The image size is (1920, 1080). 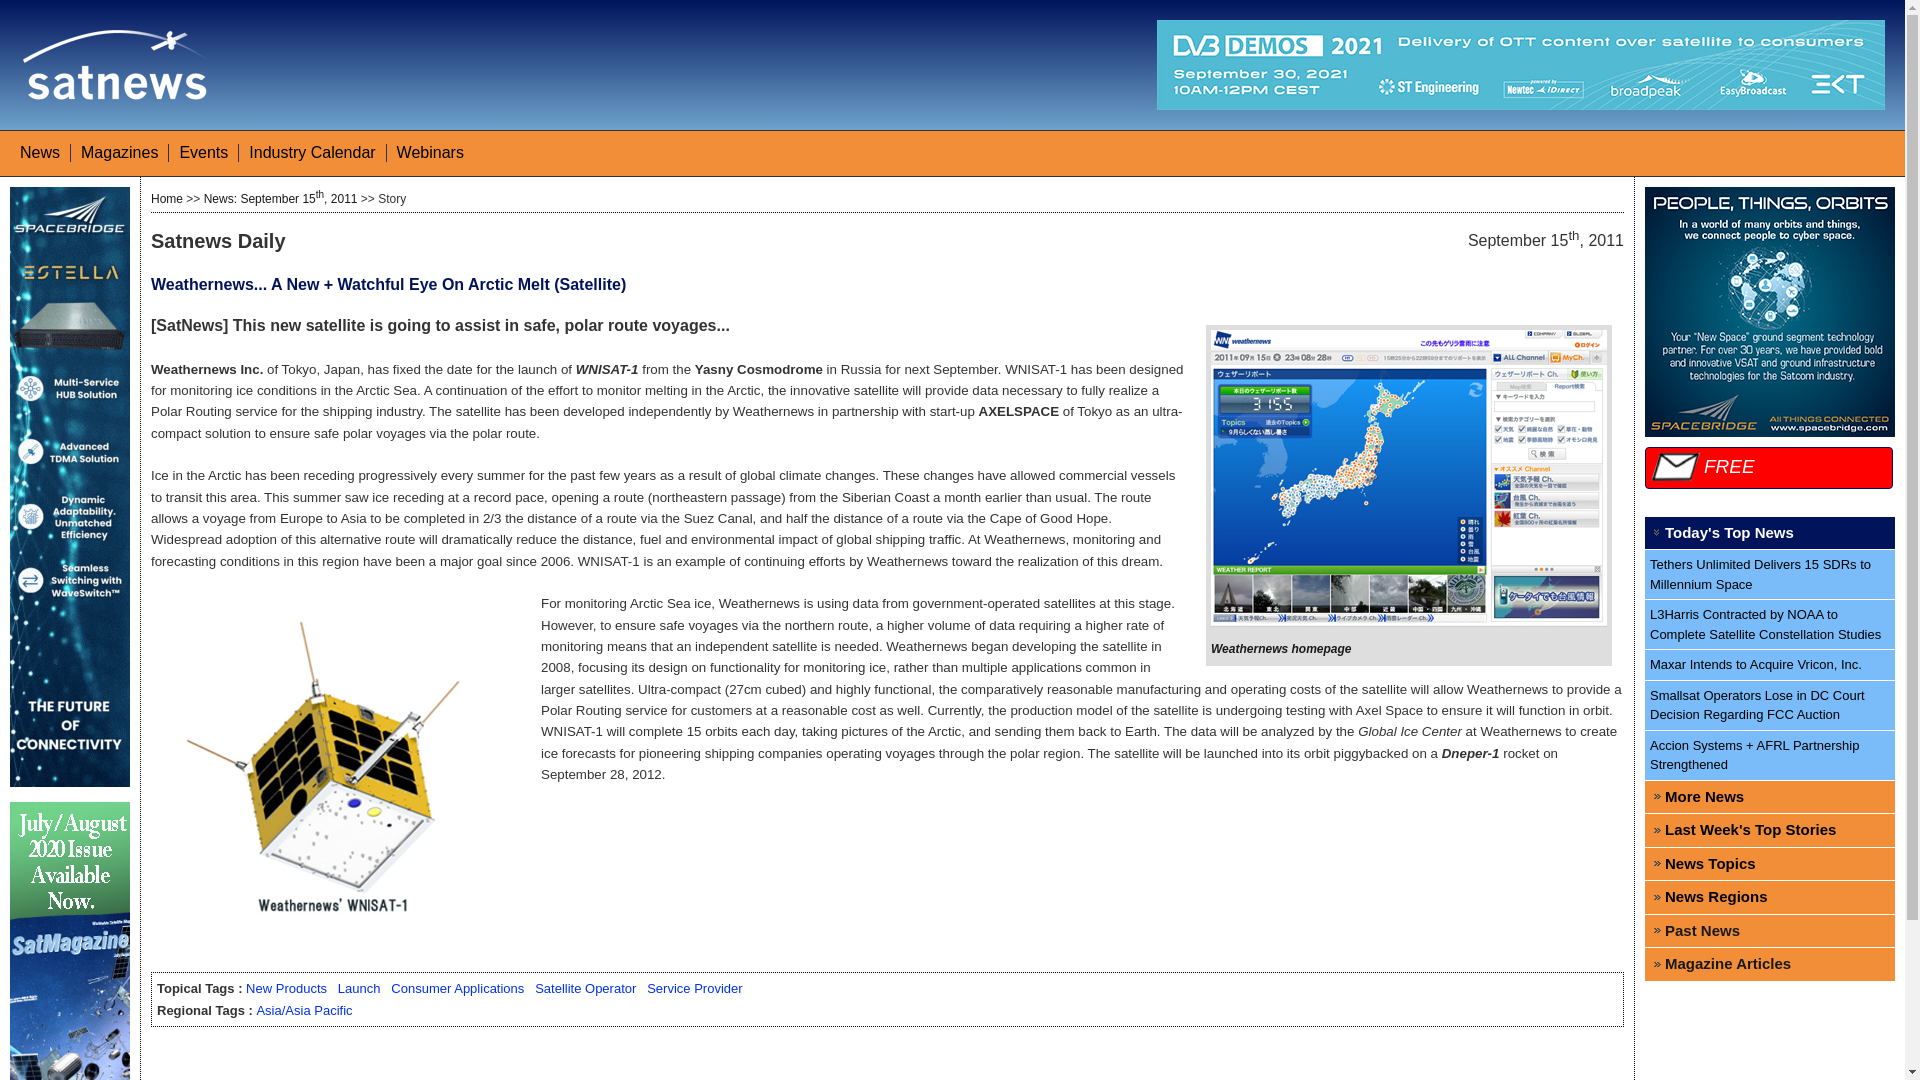 What do you see at coordinates (1770, 574) in the screenshot?
I see `Tethers Unlimited Delivers 15 SDRs to Millennium Space` at bounding box center [1770, 574].